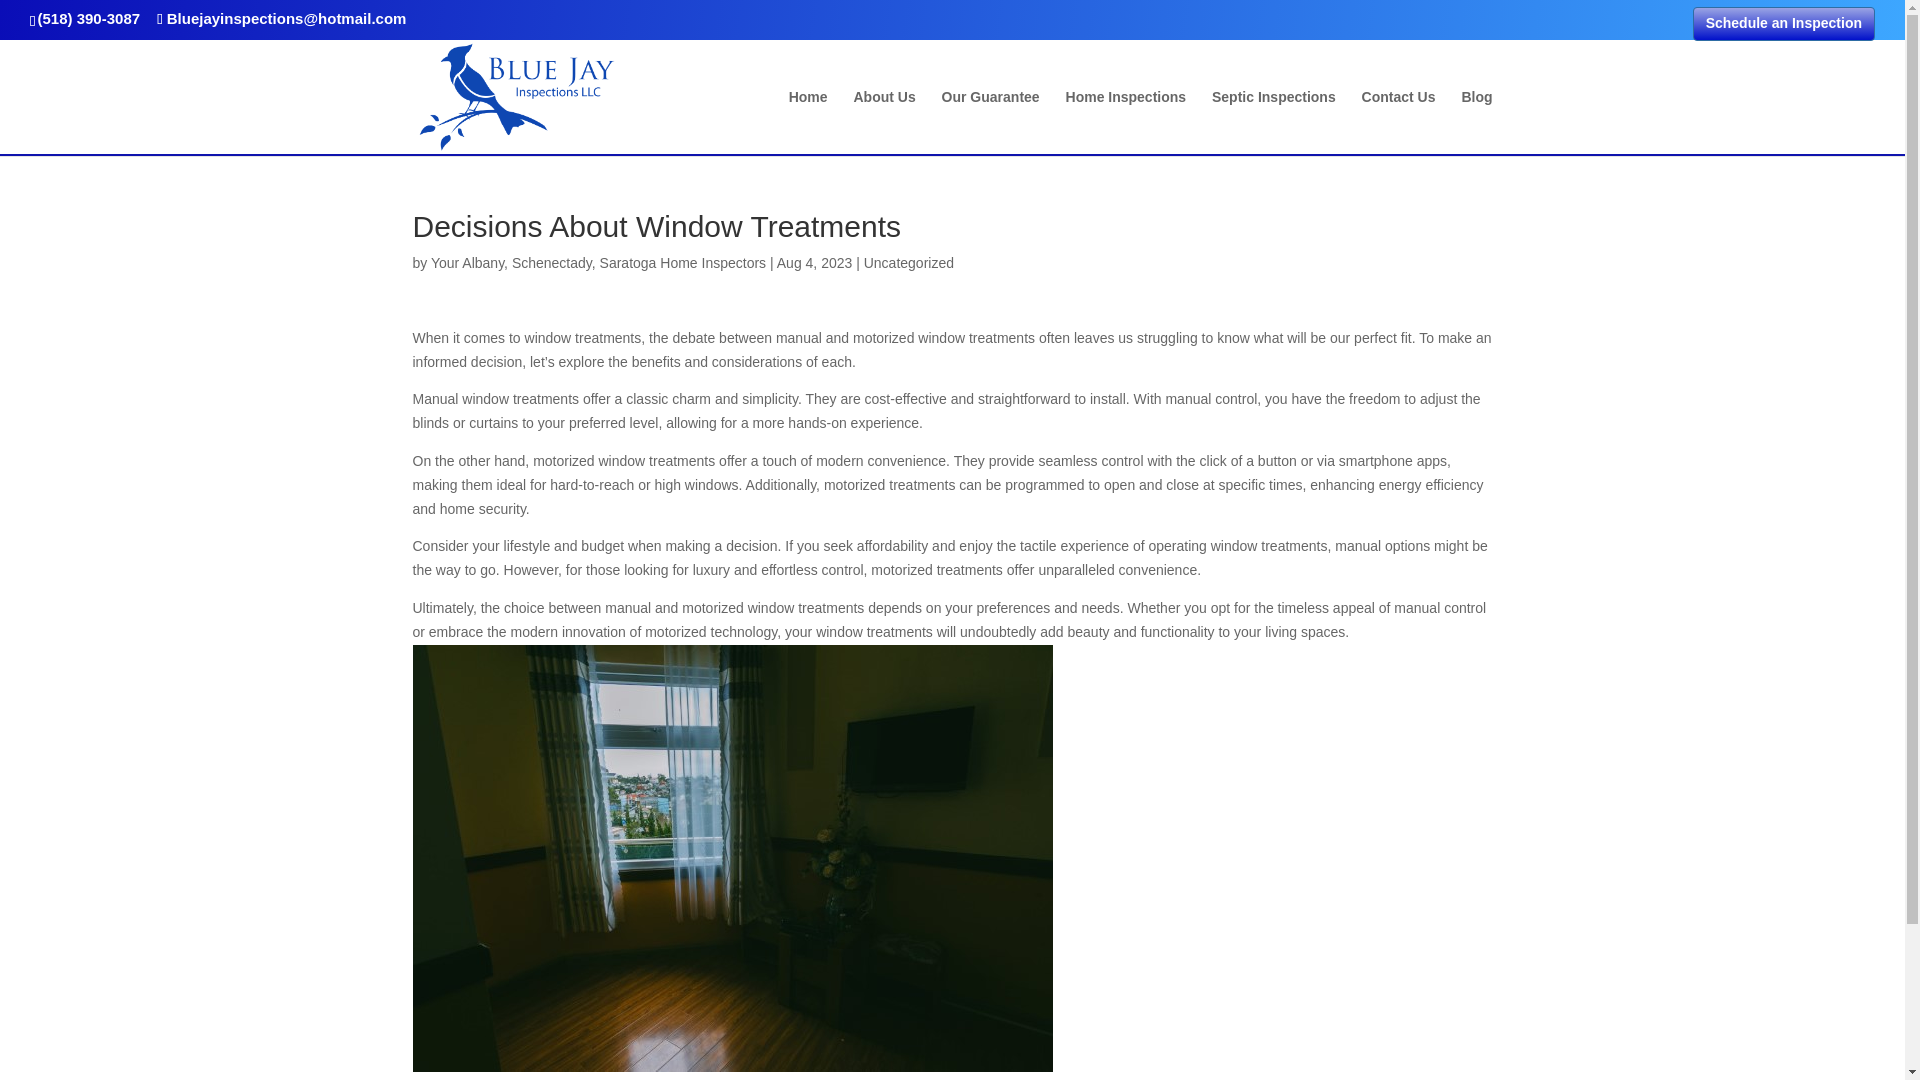 This screenshot has height=1080, width=1920. I want to click on Your Albany, Schenectady, Saratoga Home Inspectors, so click(598, 262).